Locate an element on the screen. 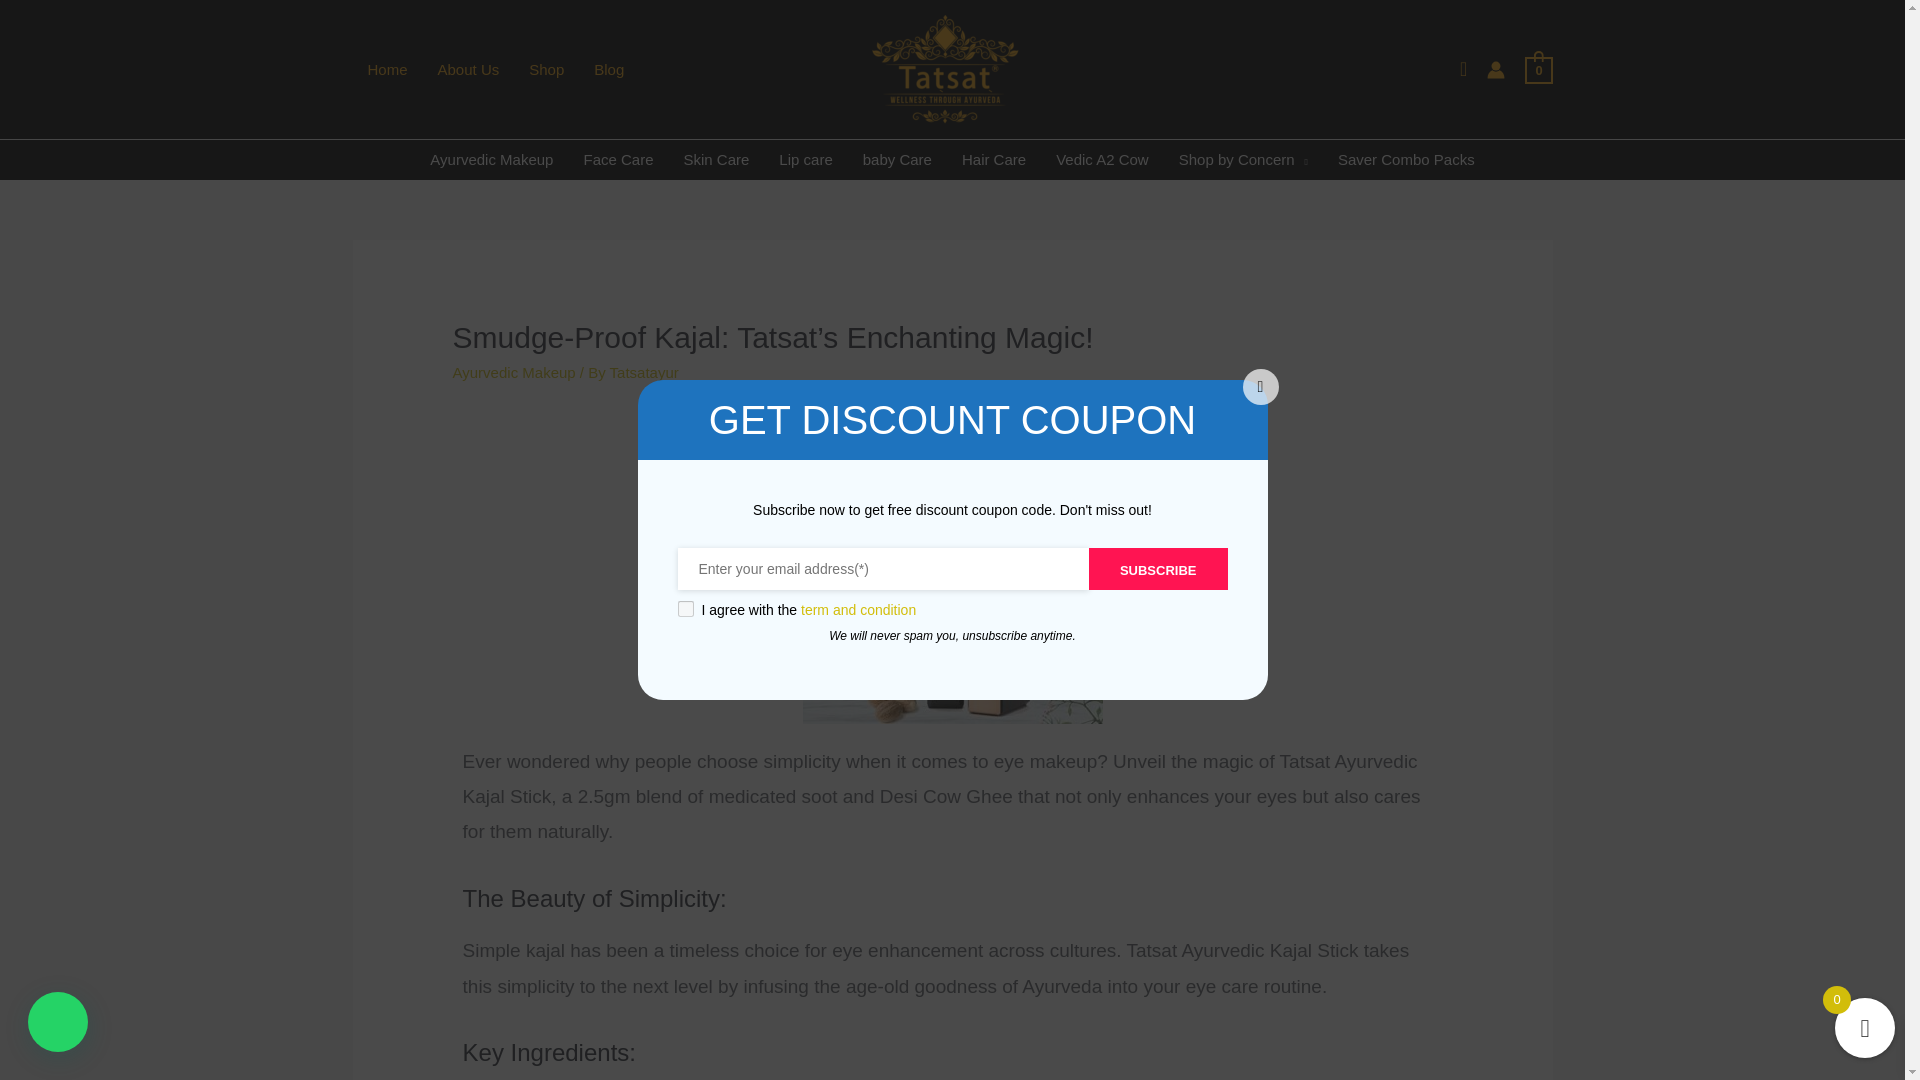  Hair Care is located at coordinates (993, 160).